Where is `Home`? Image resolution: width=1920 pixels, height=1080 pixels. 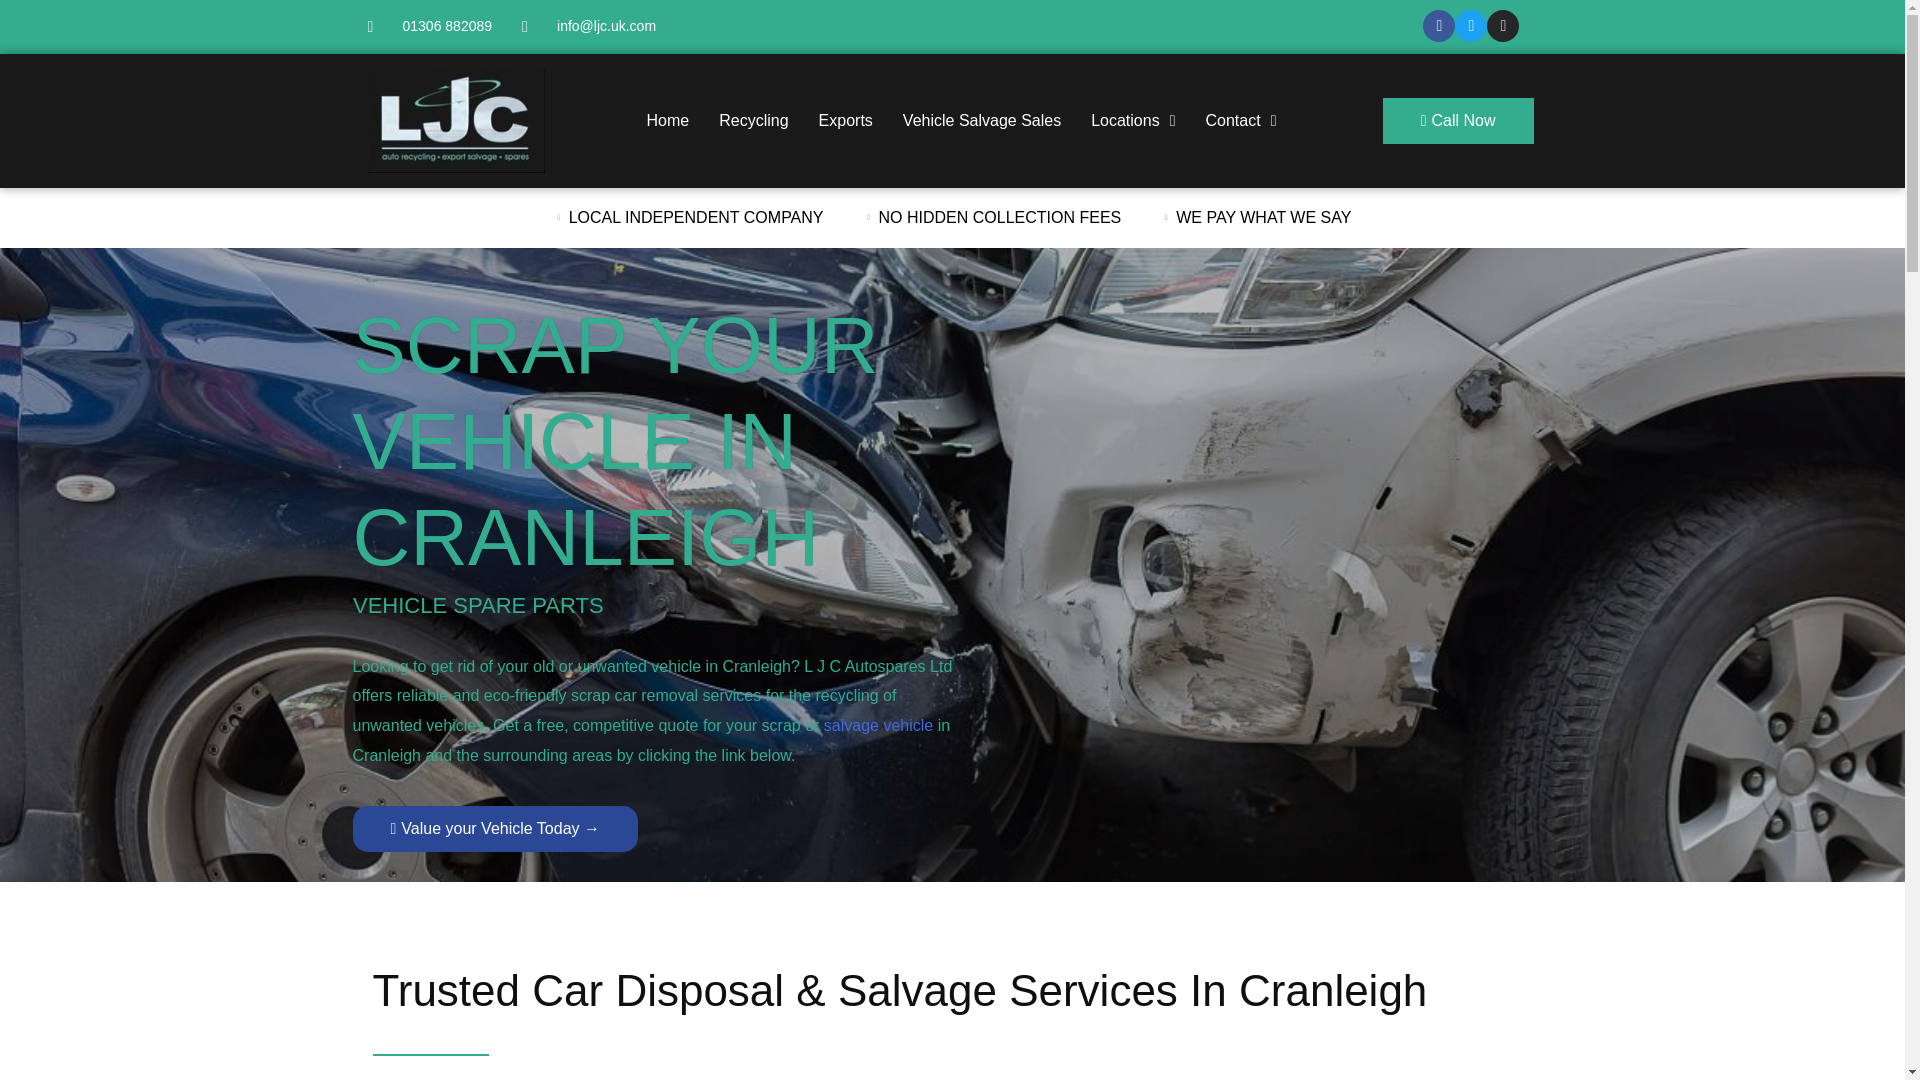 Home is located at coordinates (668, 120).